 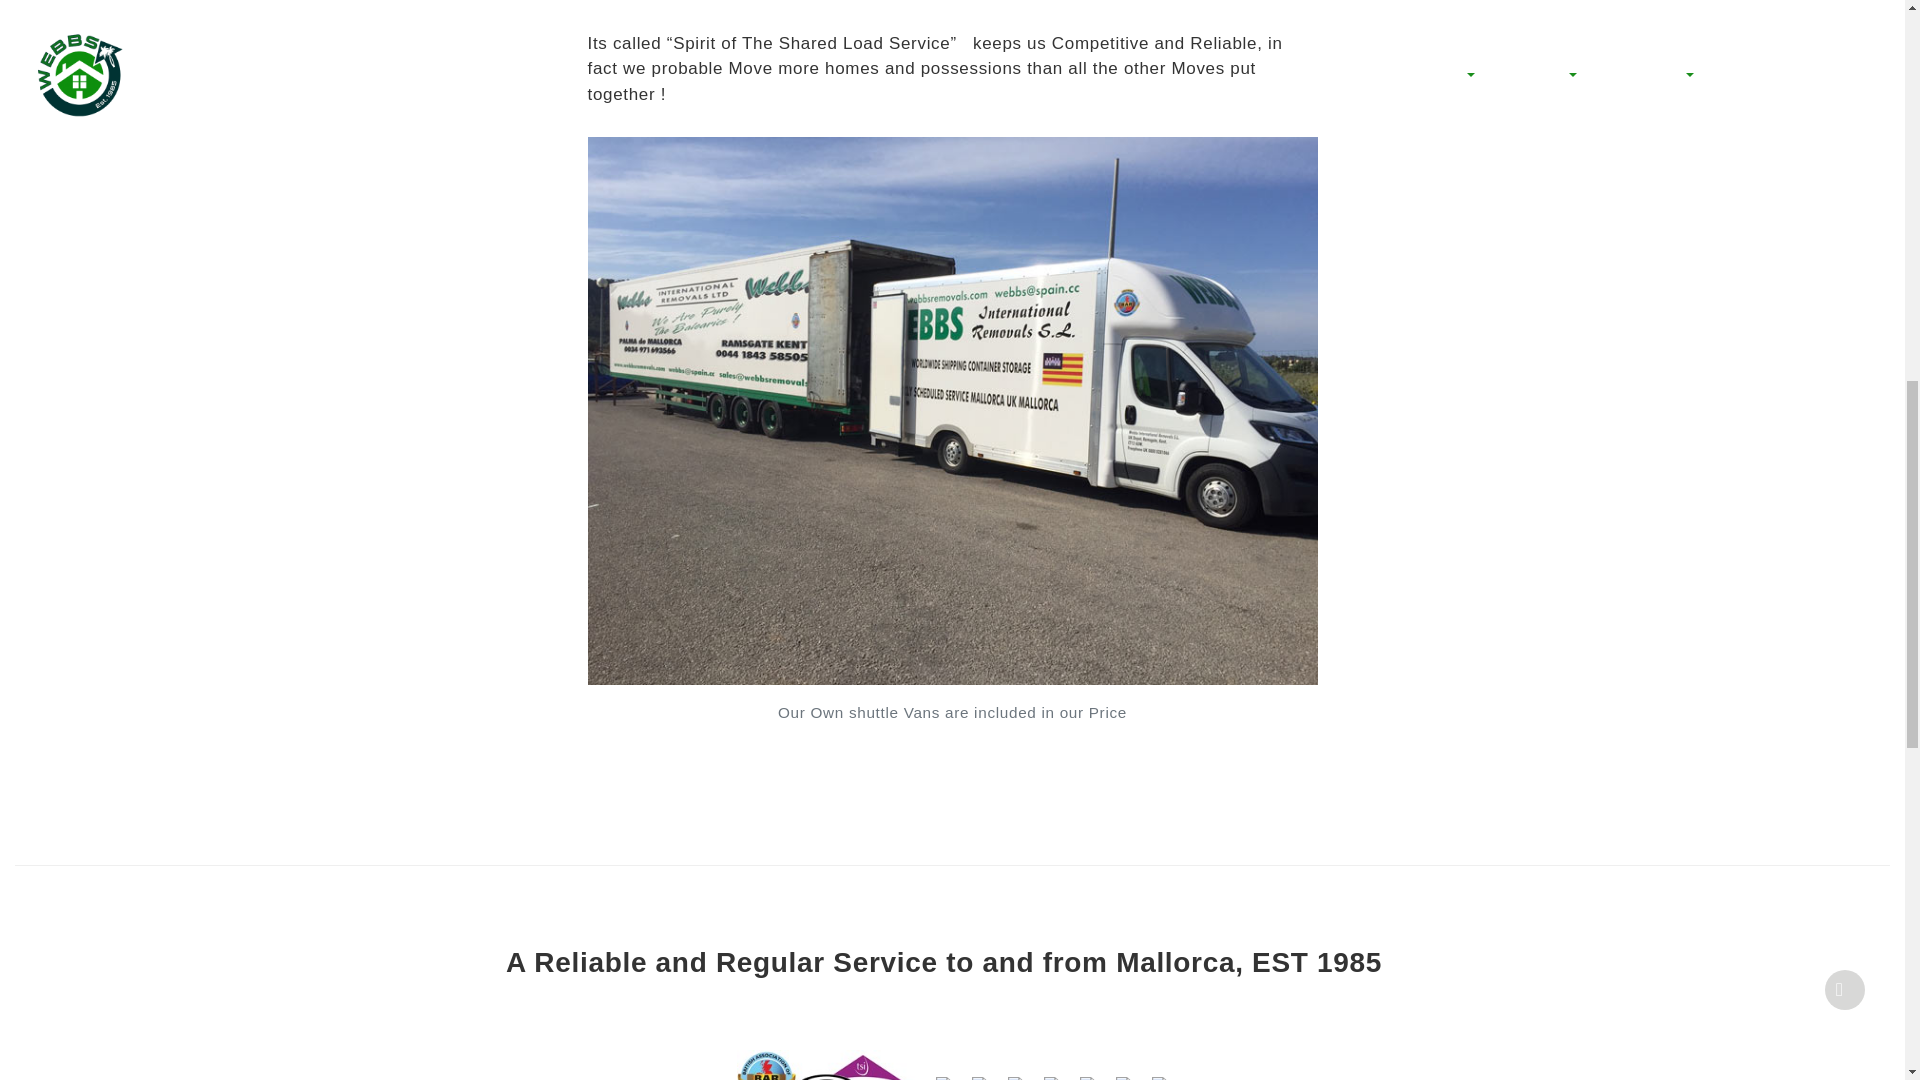 What do you see at coordinates (980, 1074) in the screenshot?
I see `Price Promised` at bounding box center [980, 1074].